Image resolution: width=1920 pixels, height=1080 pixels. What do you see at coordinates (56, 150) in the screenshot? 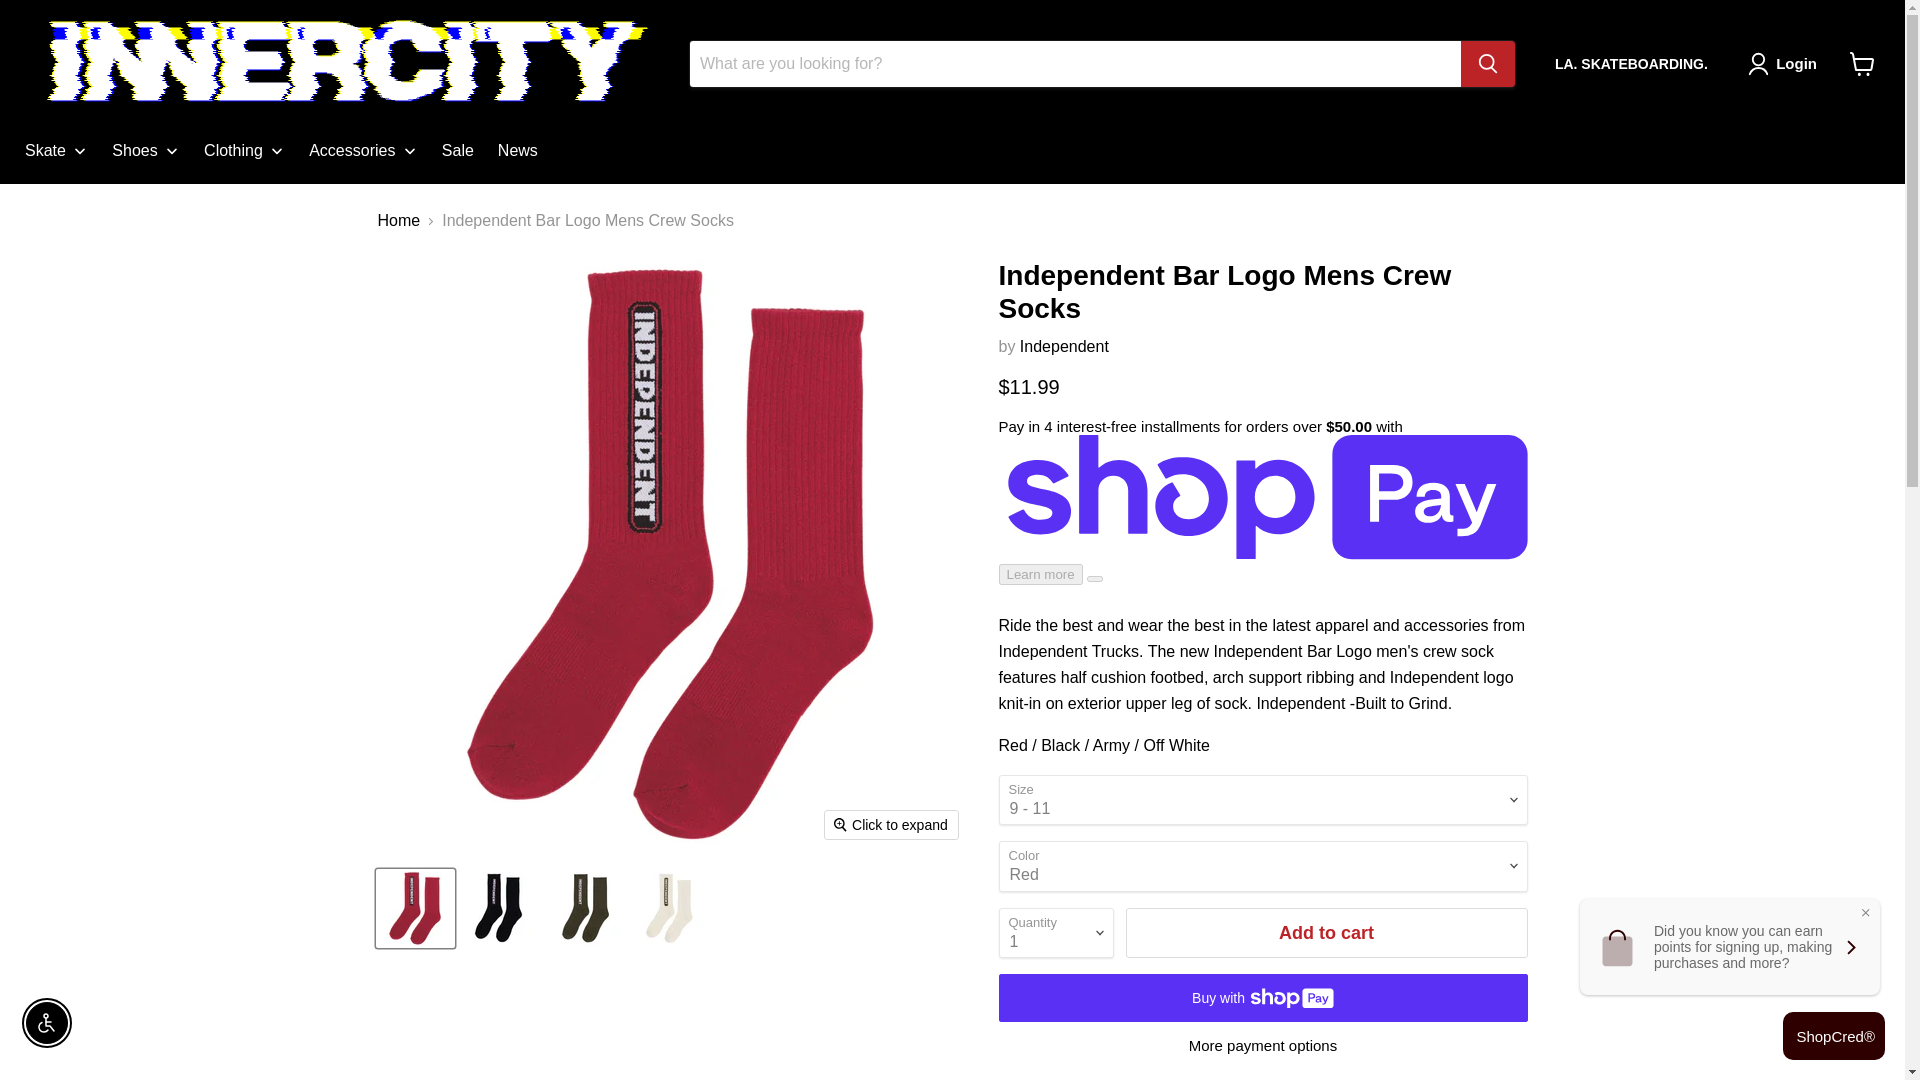
I see `Skate` at bounding box center [56, 150].